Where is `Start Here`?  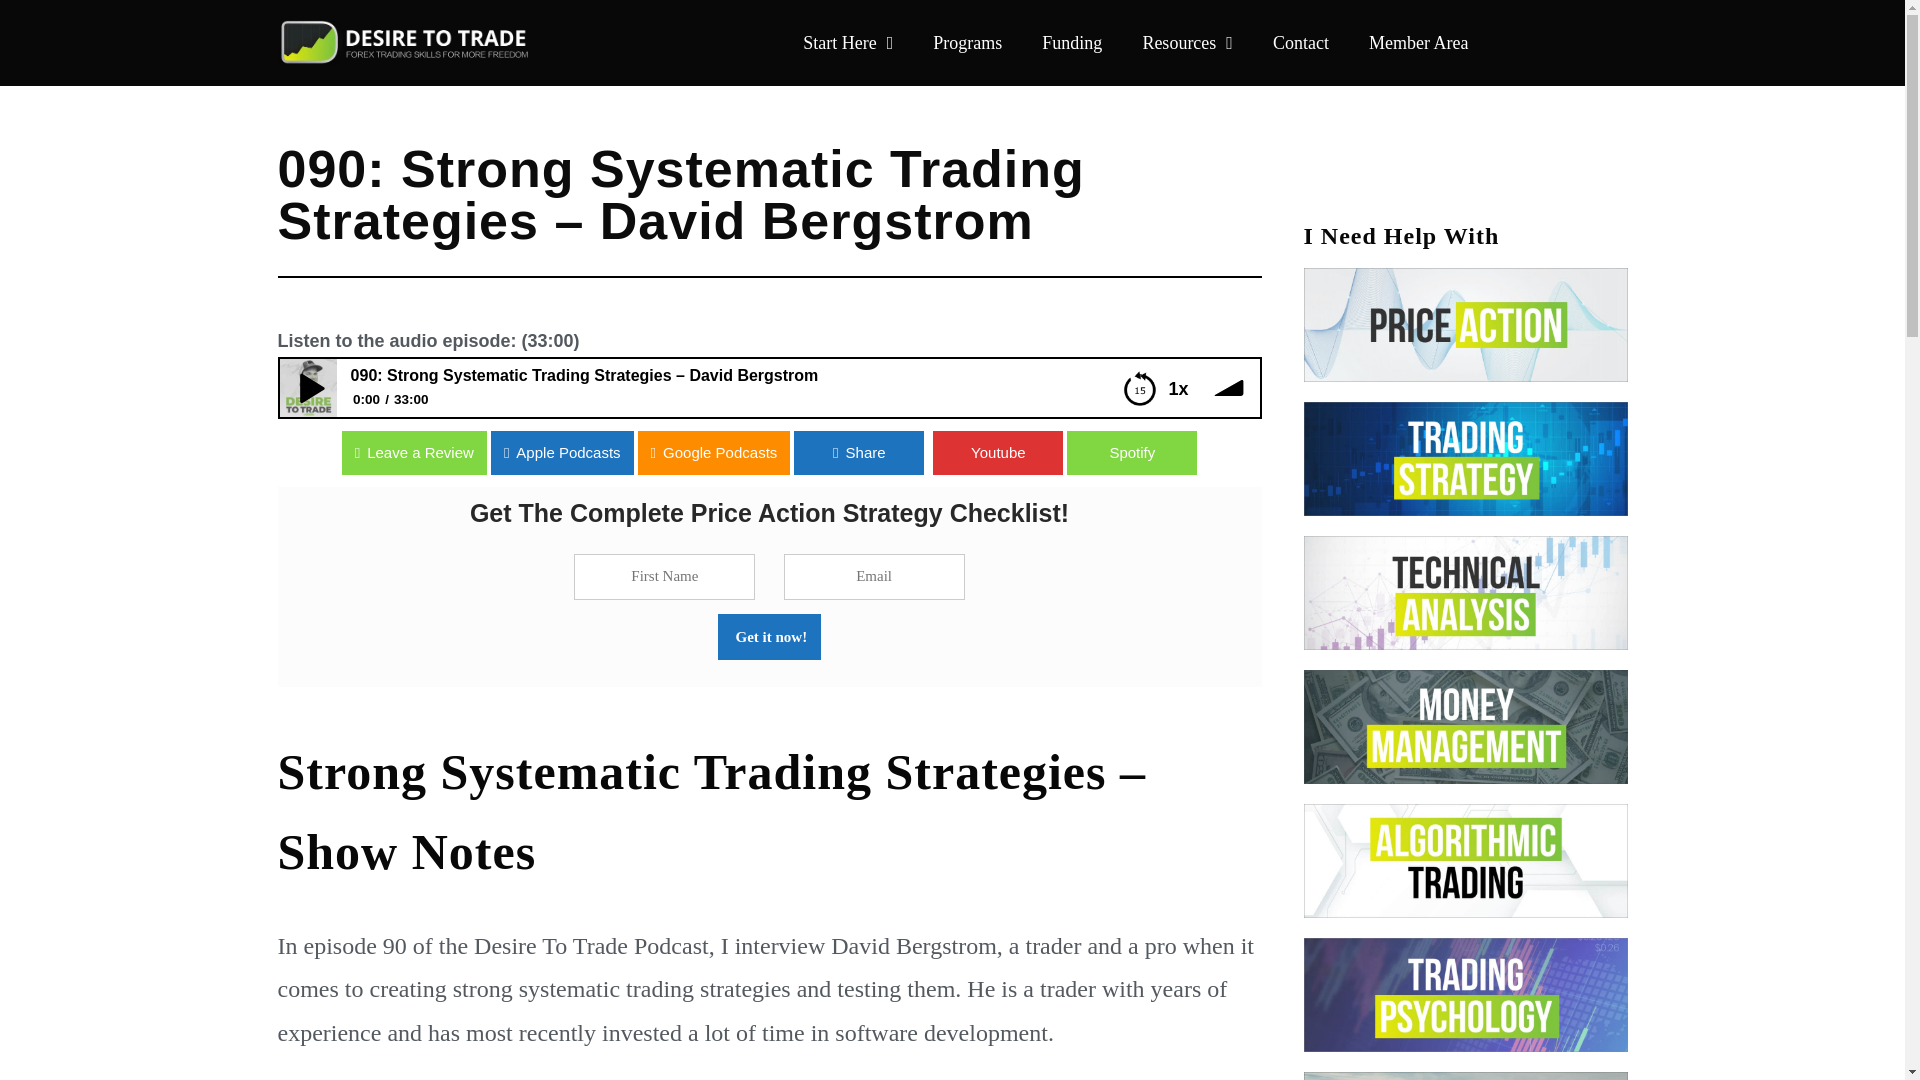 Start Here is located at coordinates (848, 42).